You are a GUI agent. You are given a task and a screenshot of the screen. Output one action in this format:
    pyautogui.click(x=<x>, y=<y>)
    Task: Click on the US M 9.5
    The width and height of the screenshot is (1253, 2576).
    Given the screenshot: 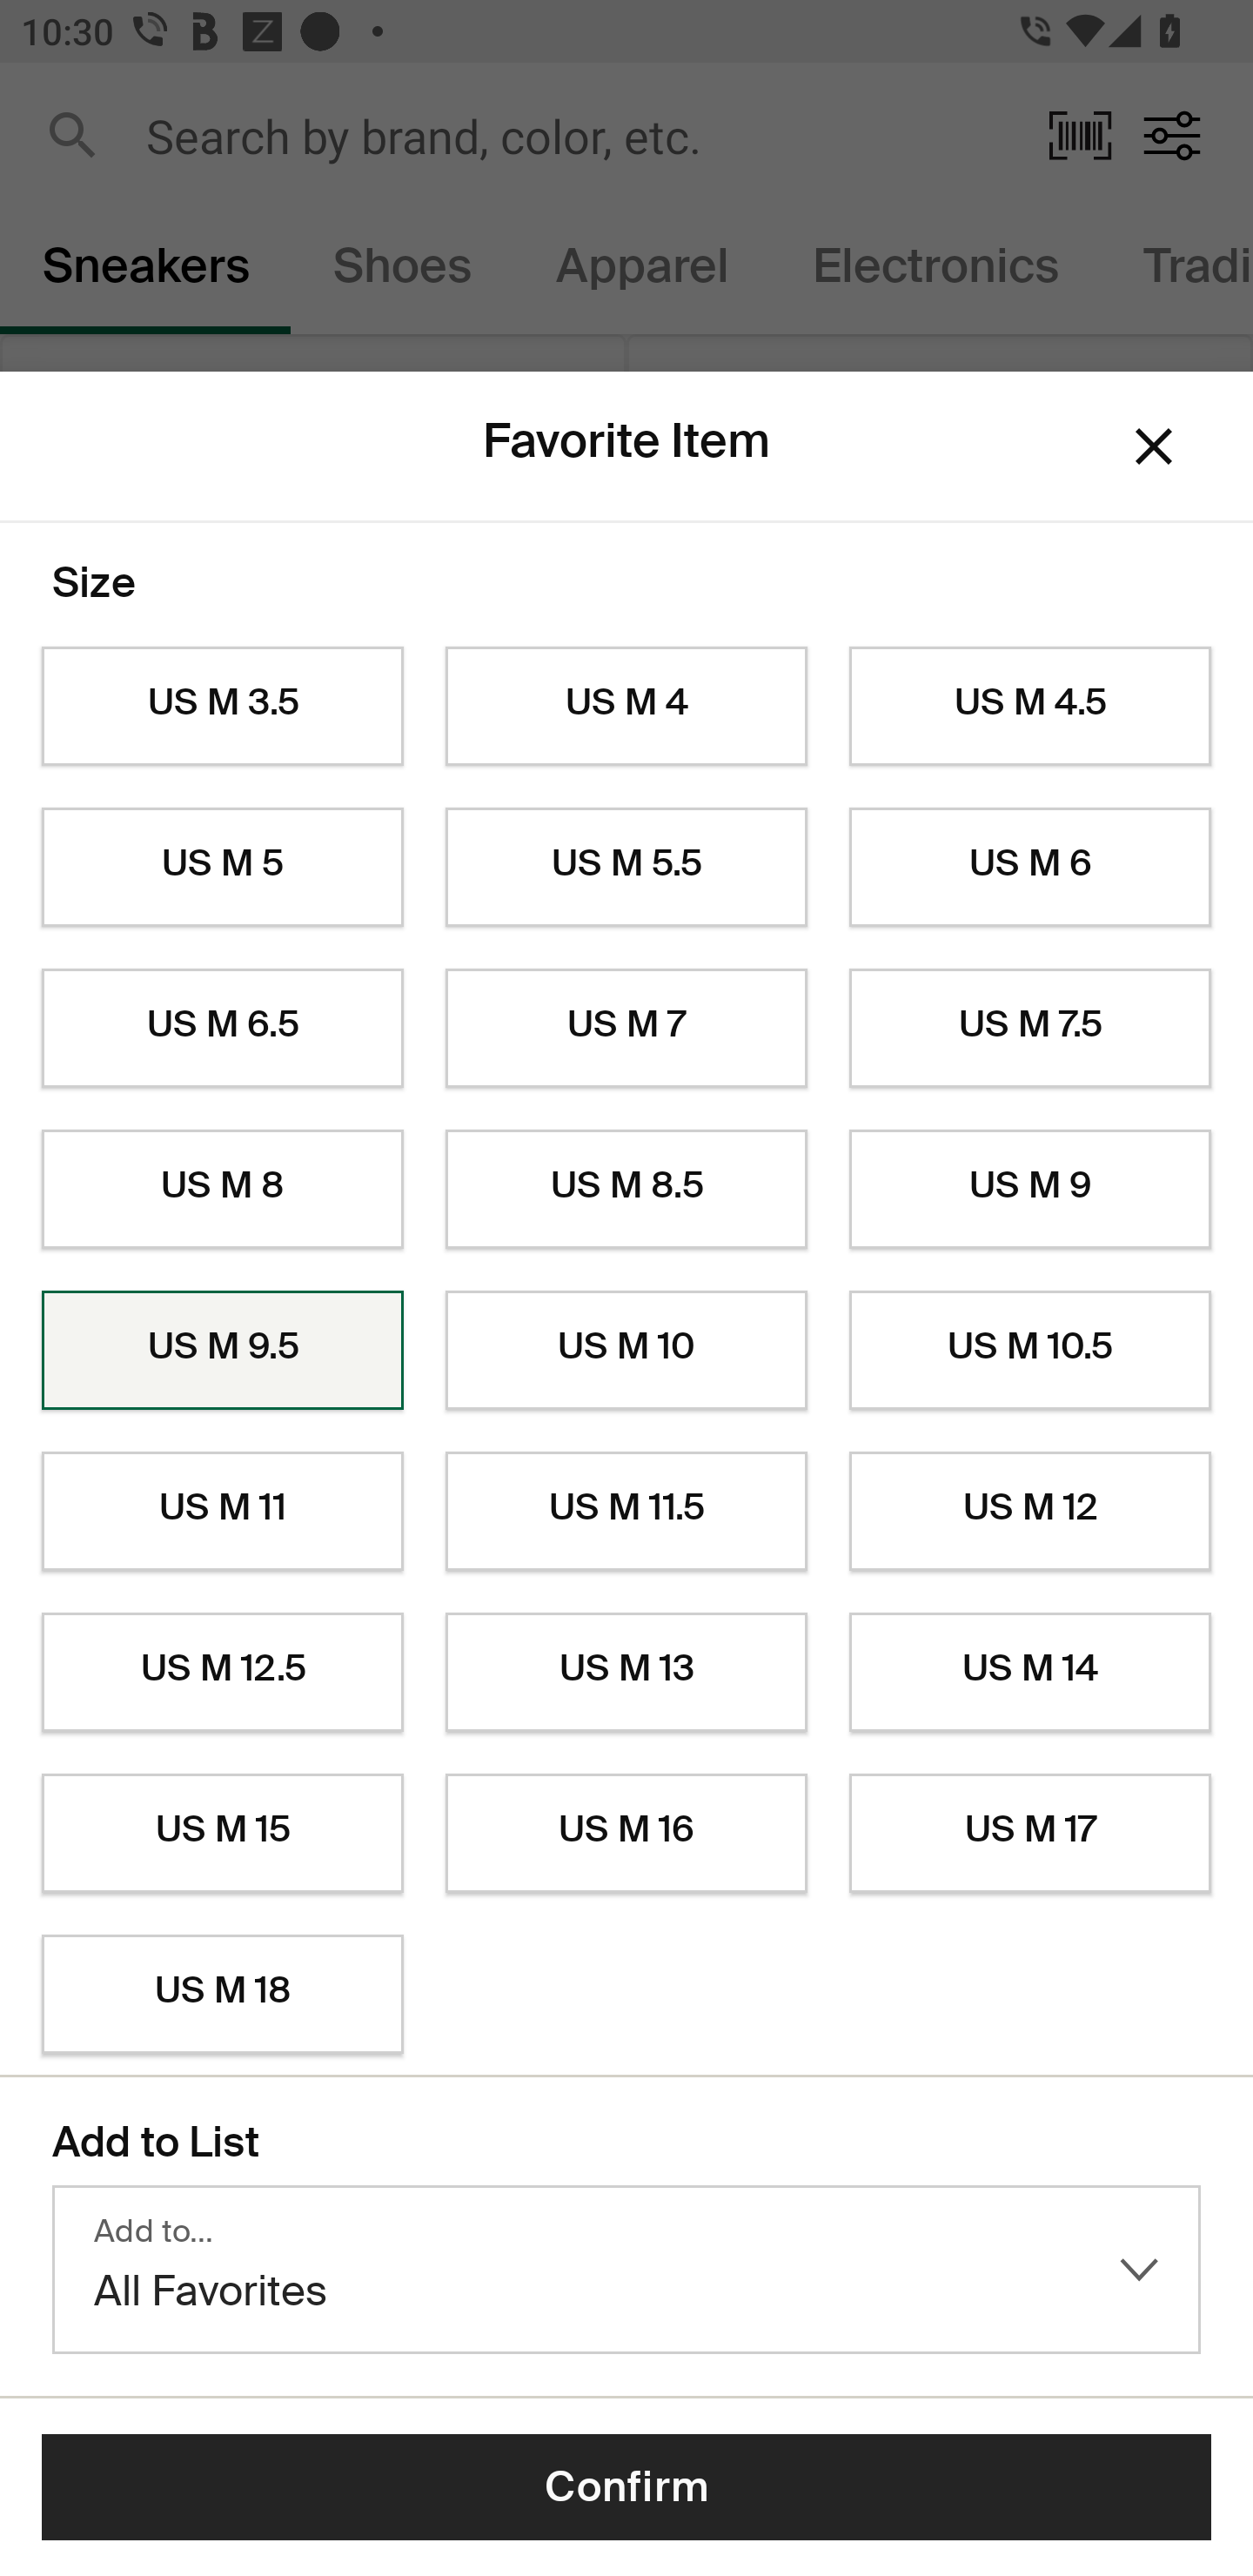 What is the action you would take?
    pyautogui.click(x=222, y=1351)
    